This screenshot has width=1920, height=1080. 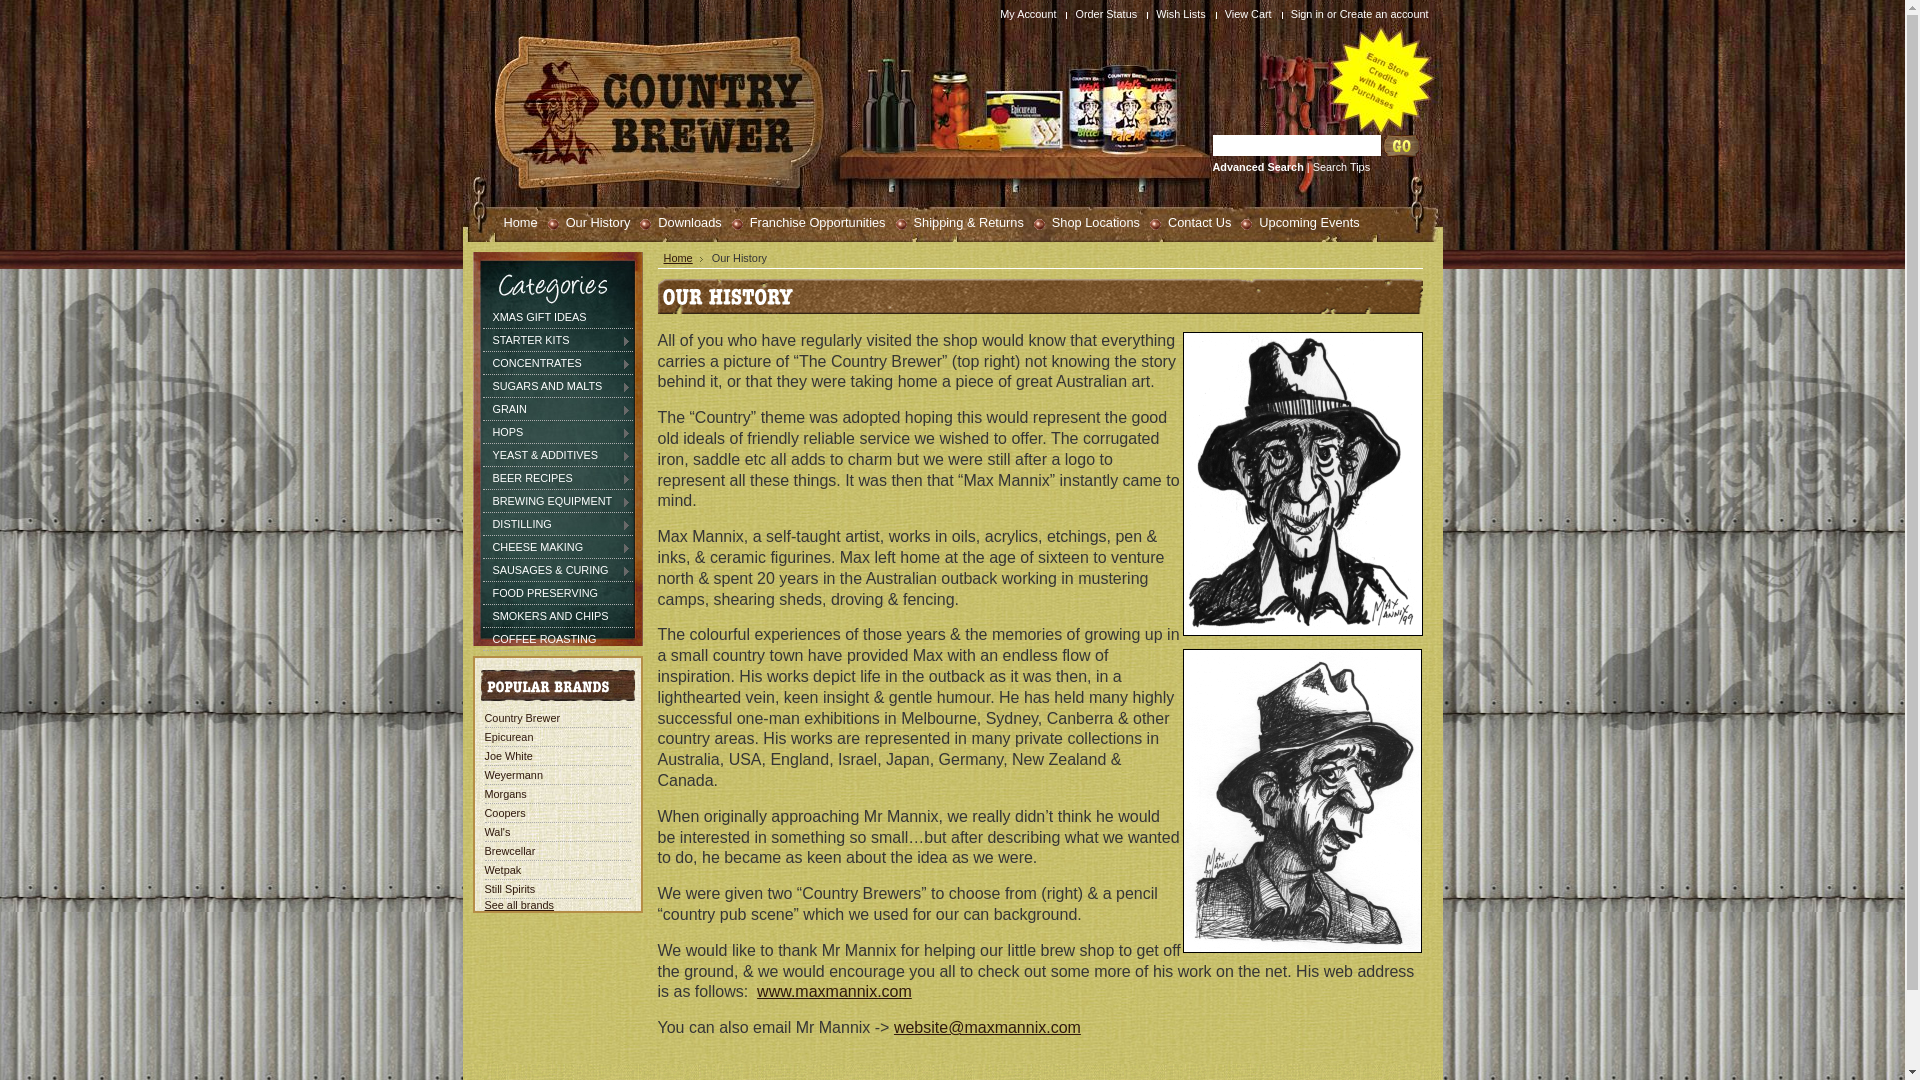 What do you see at coordinates (522, 718) in the screenshot?
I see `Country Brewer` at bounding box center [522, 718].